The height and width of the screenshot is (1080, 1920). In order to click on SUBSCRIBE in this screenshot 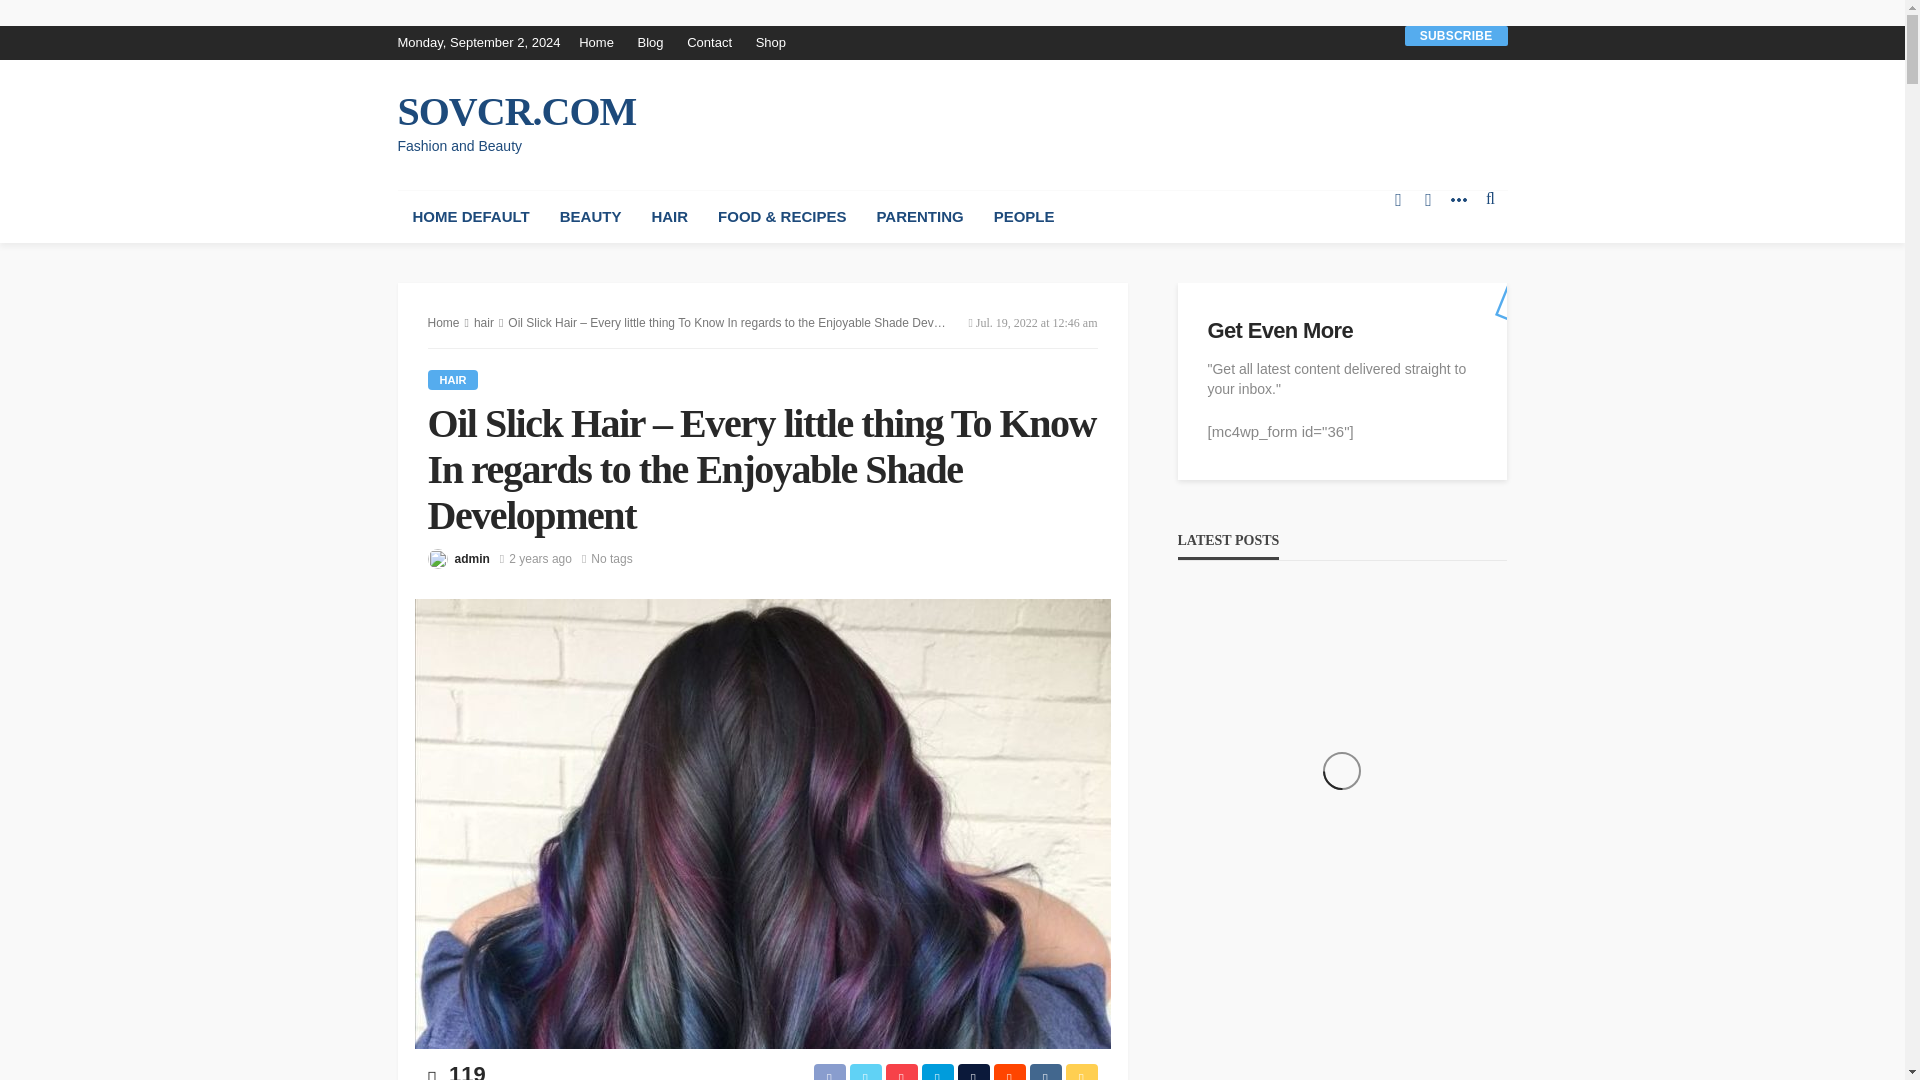, I will do `click(1456, 36)`.